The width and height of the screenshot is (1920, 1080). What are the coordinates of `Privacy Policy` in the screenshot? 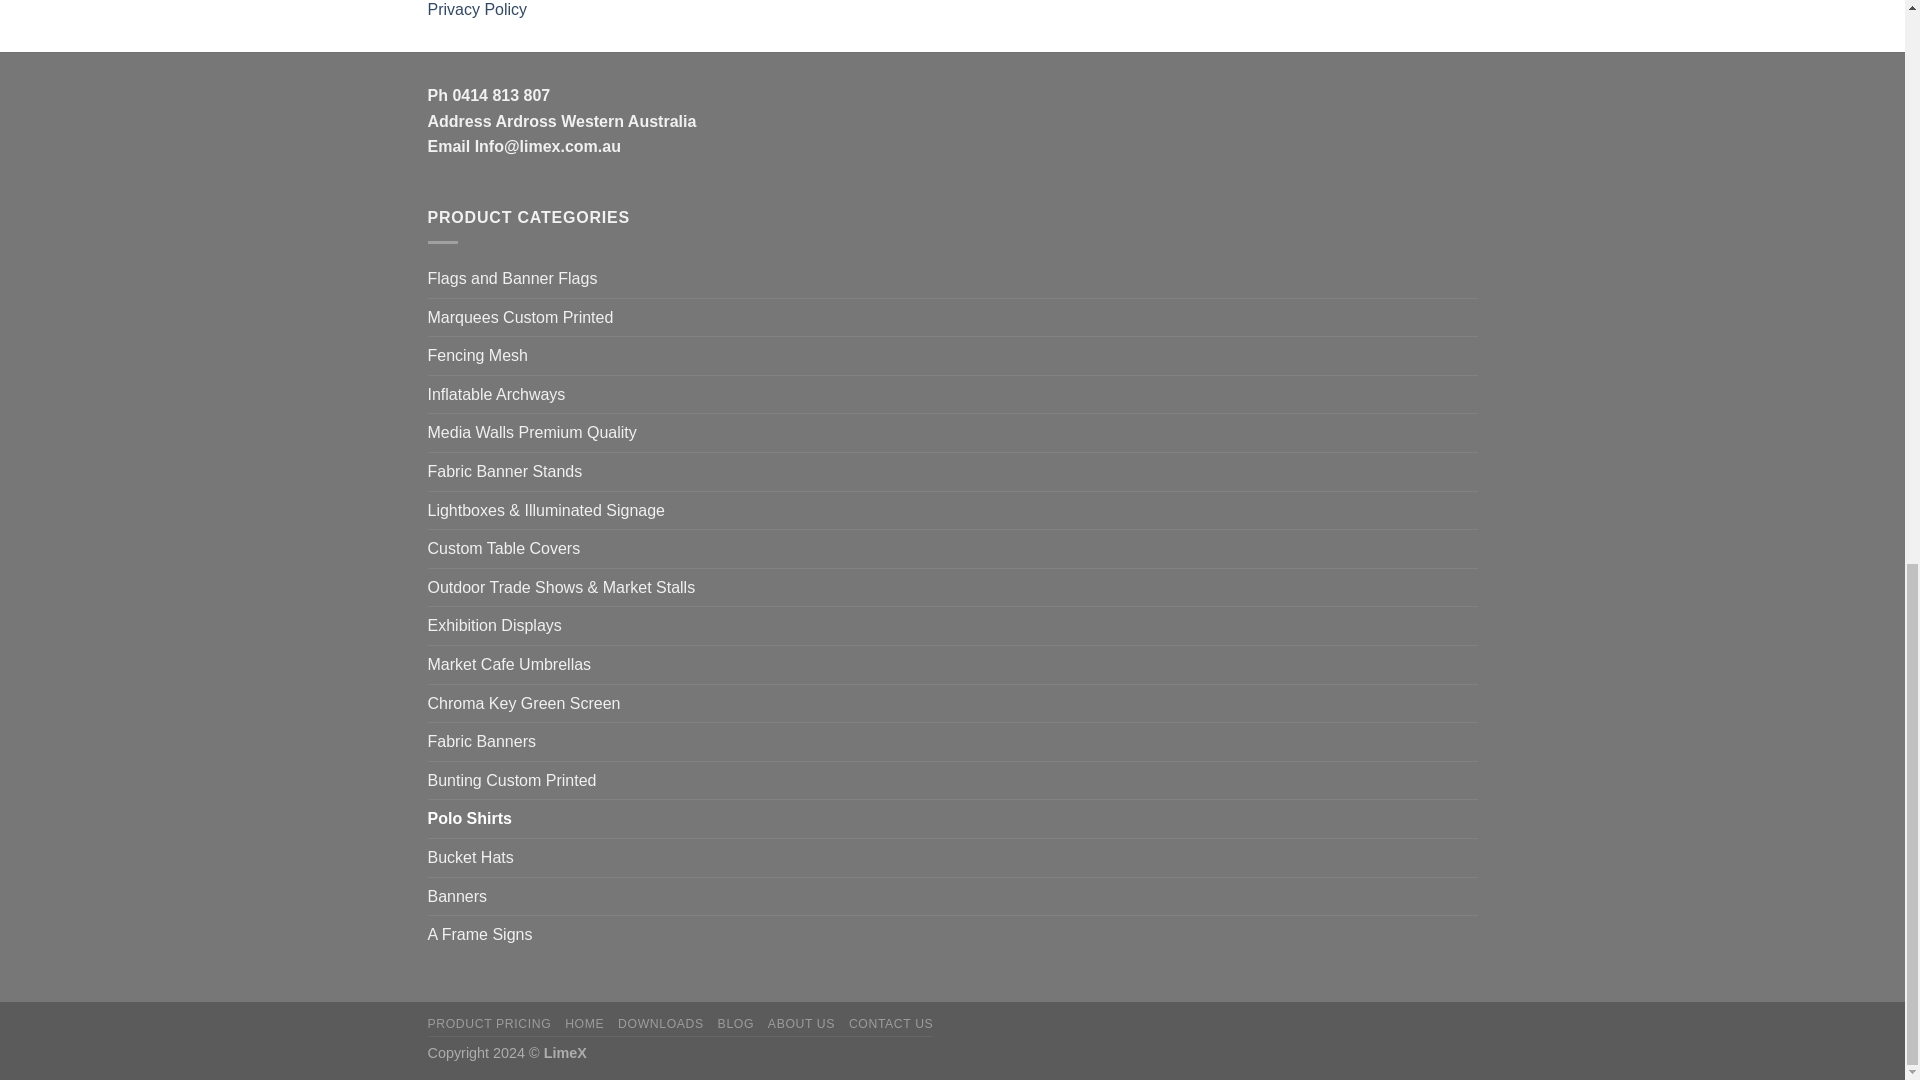 It's located at (478, 14).